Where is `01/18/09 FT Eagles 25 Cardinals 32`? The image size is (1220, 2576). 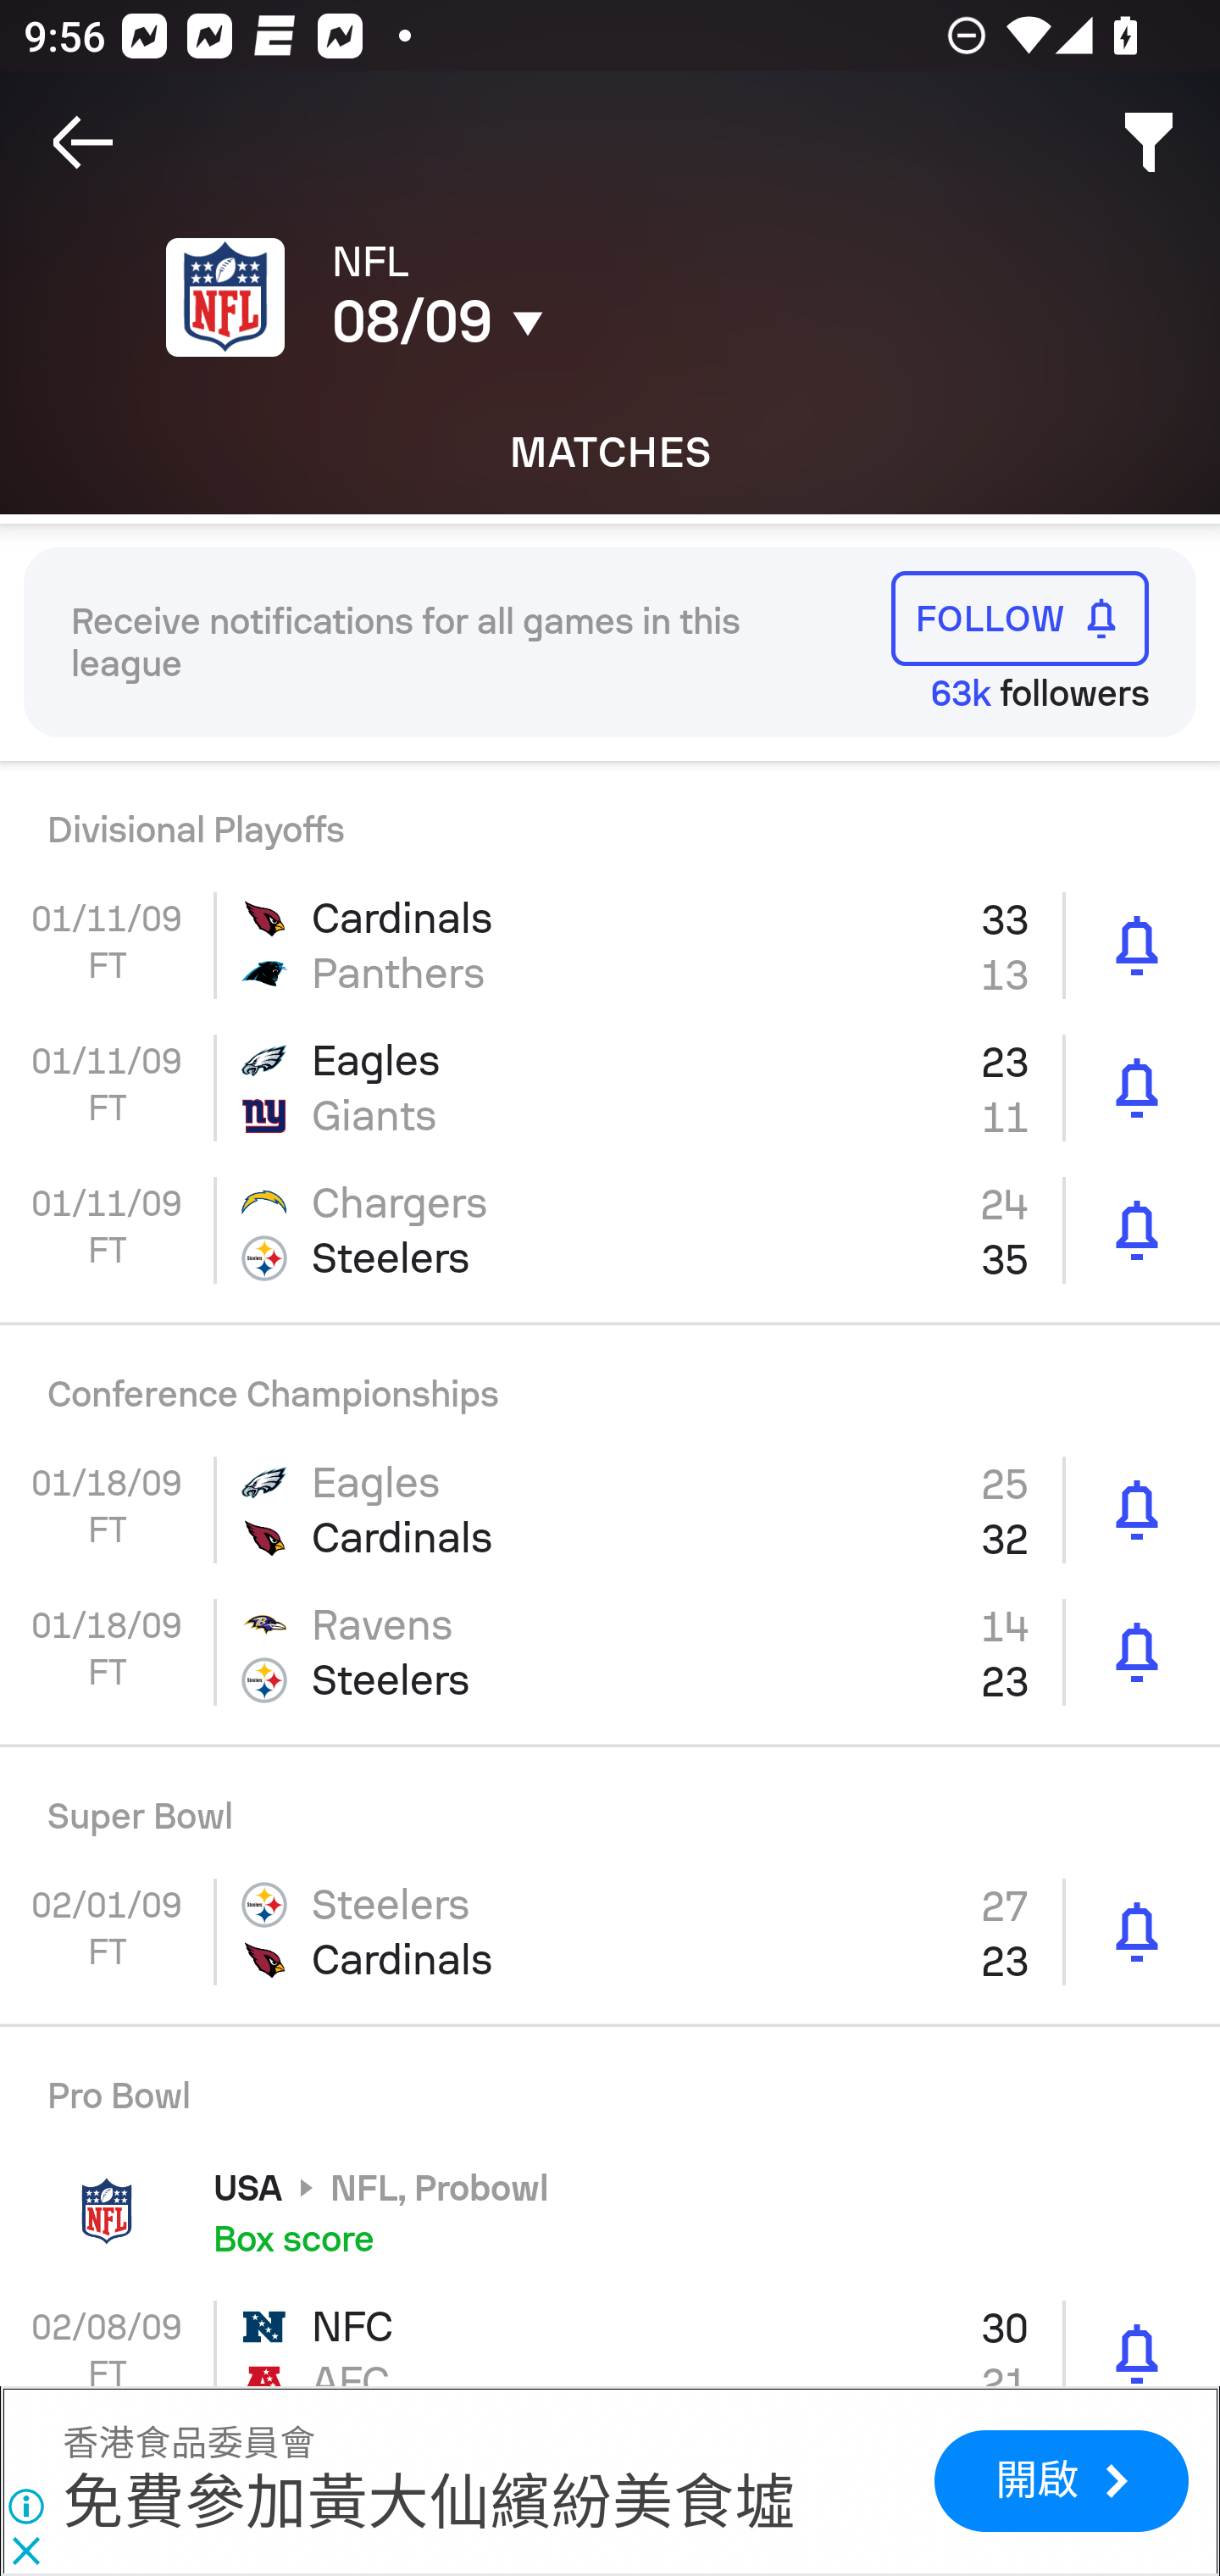 01/18/09 FT Eagles 25 Cardinals 32 is located at coordinates (610, 1510).